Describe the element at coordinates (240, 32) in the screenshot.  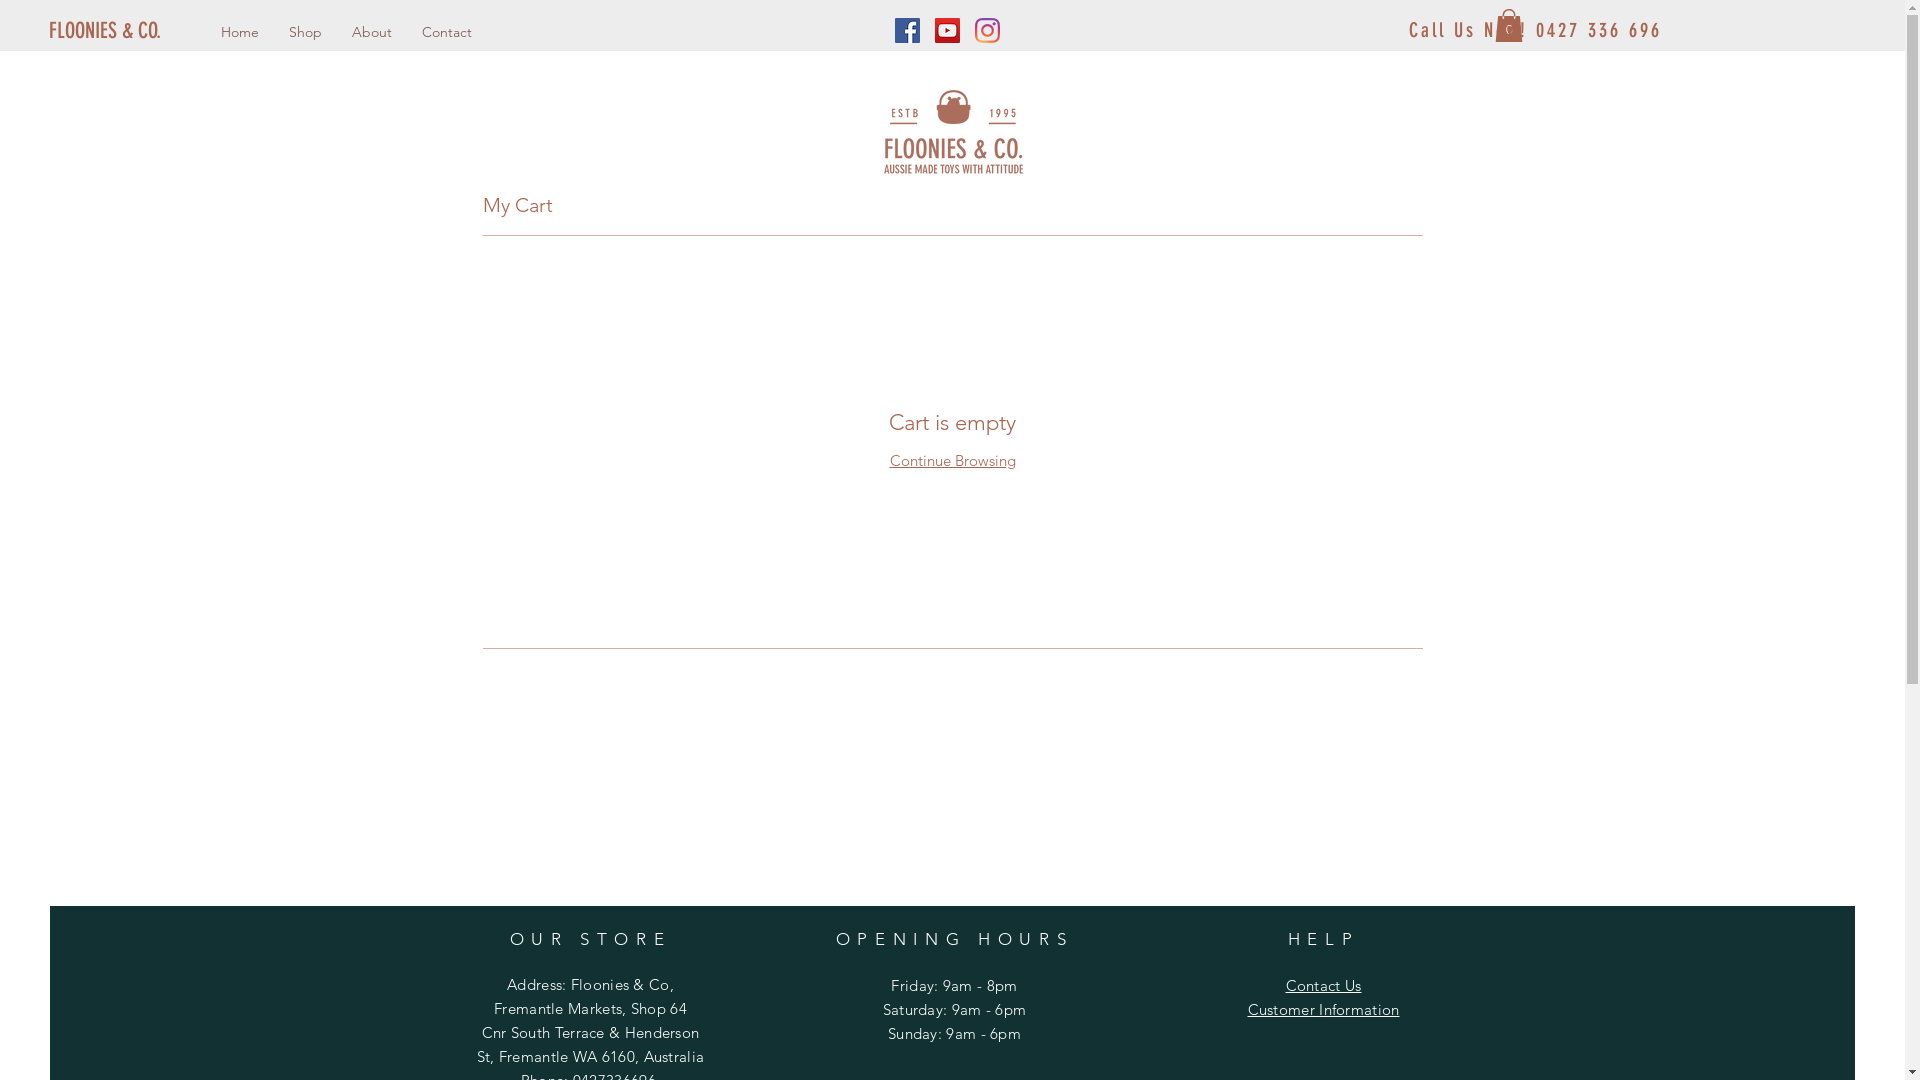
I see `Home` at that location.